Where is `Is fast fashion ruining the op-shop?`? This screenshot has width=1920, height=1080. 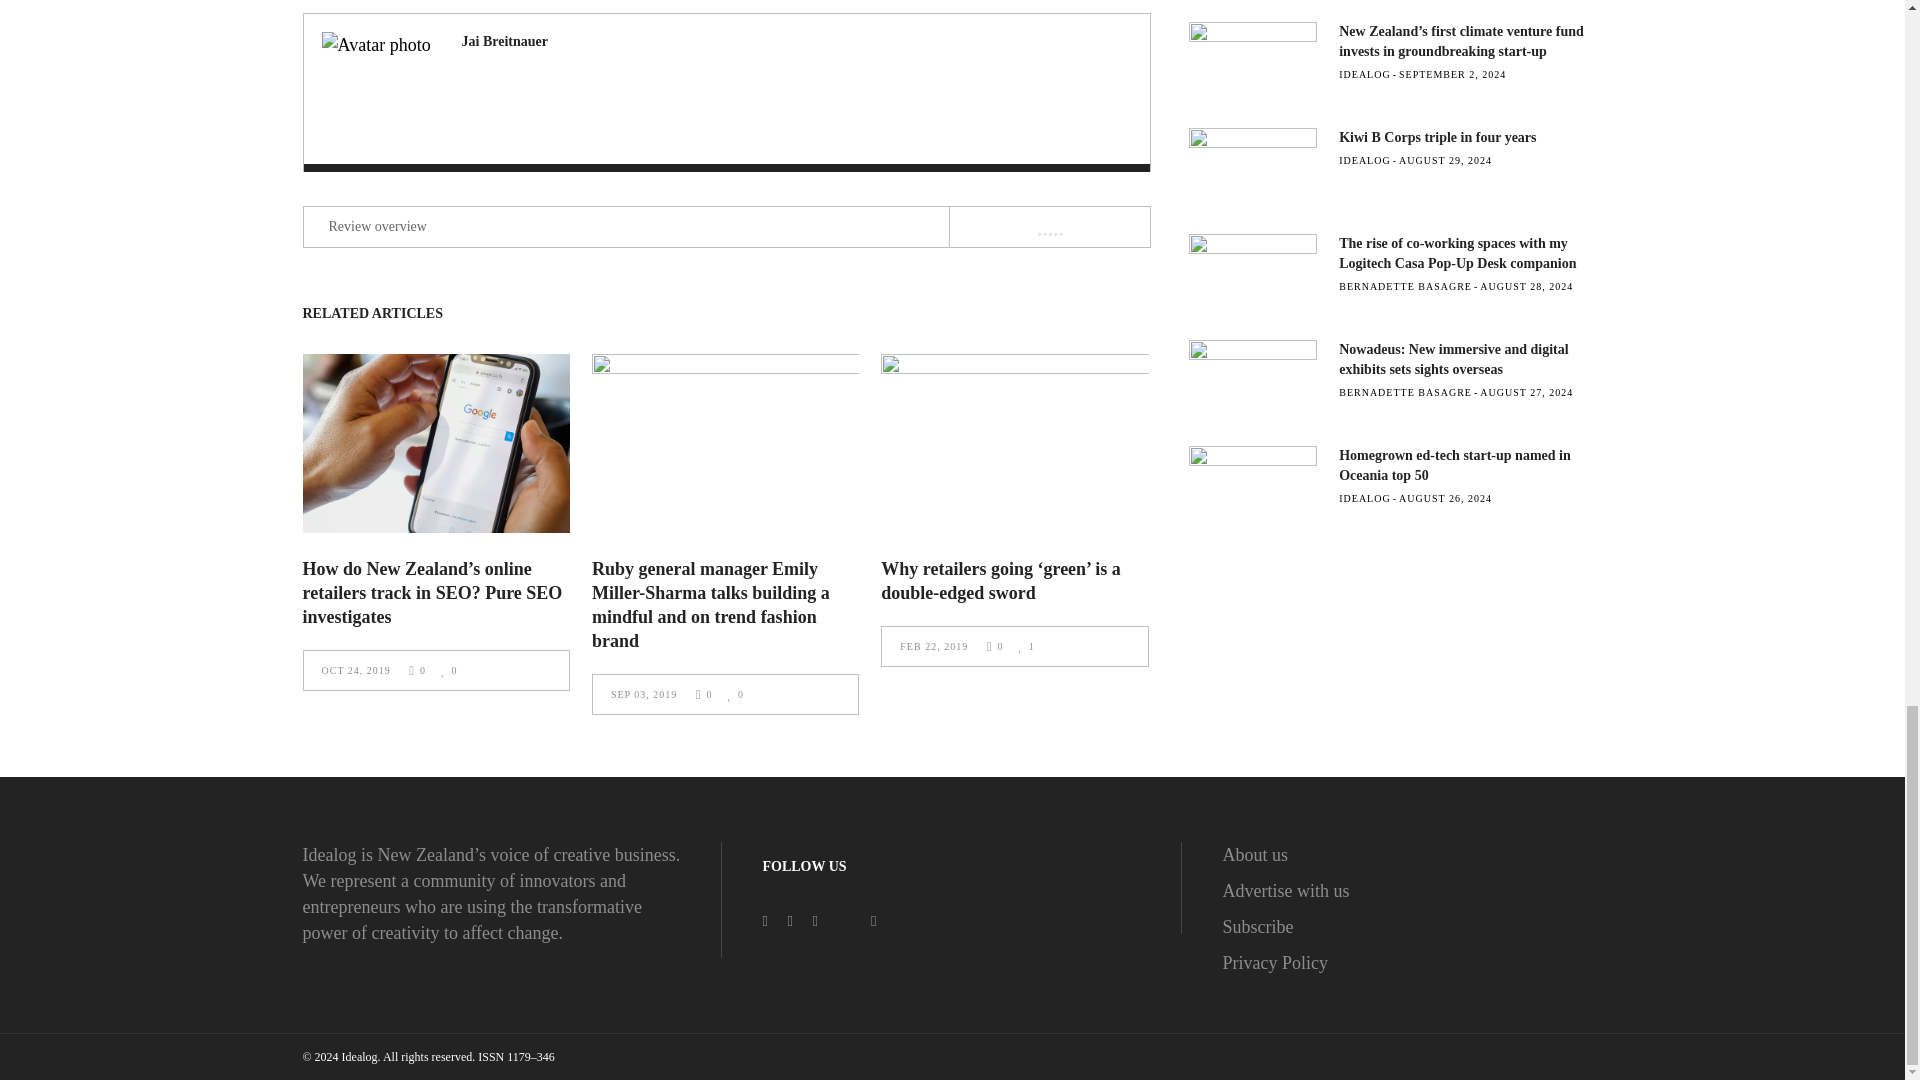
Is fast fashion ruining the op-shop? is located at coordinates (378, 88).